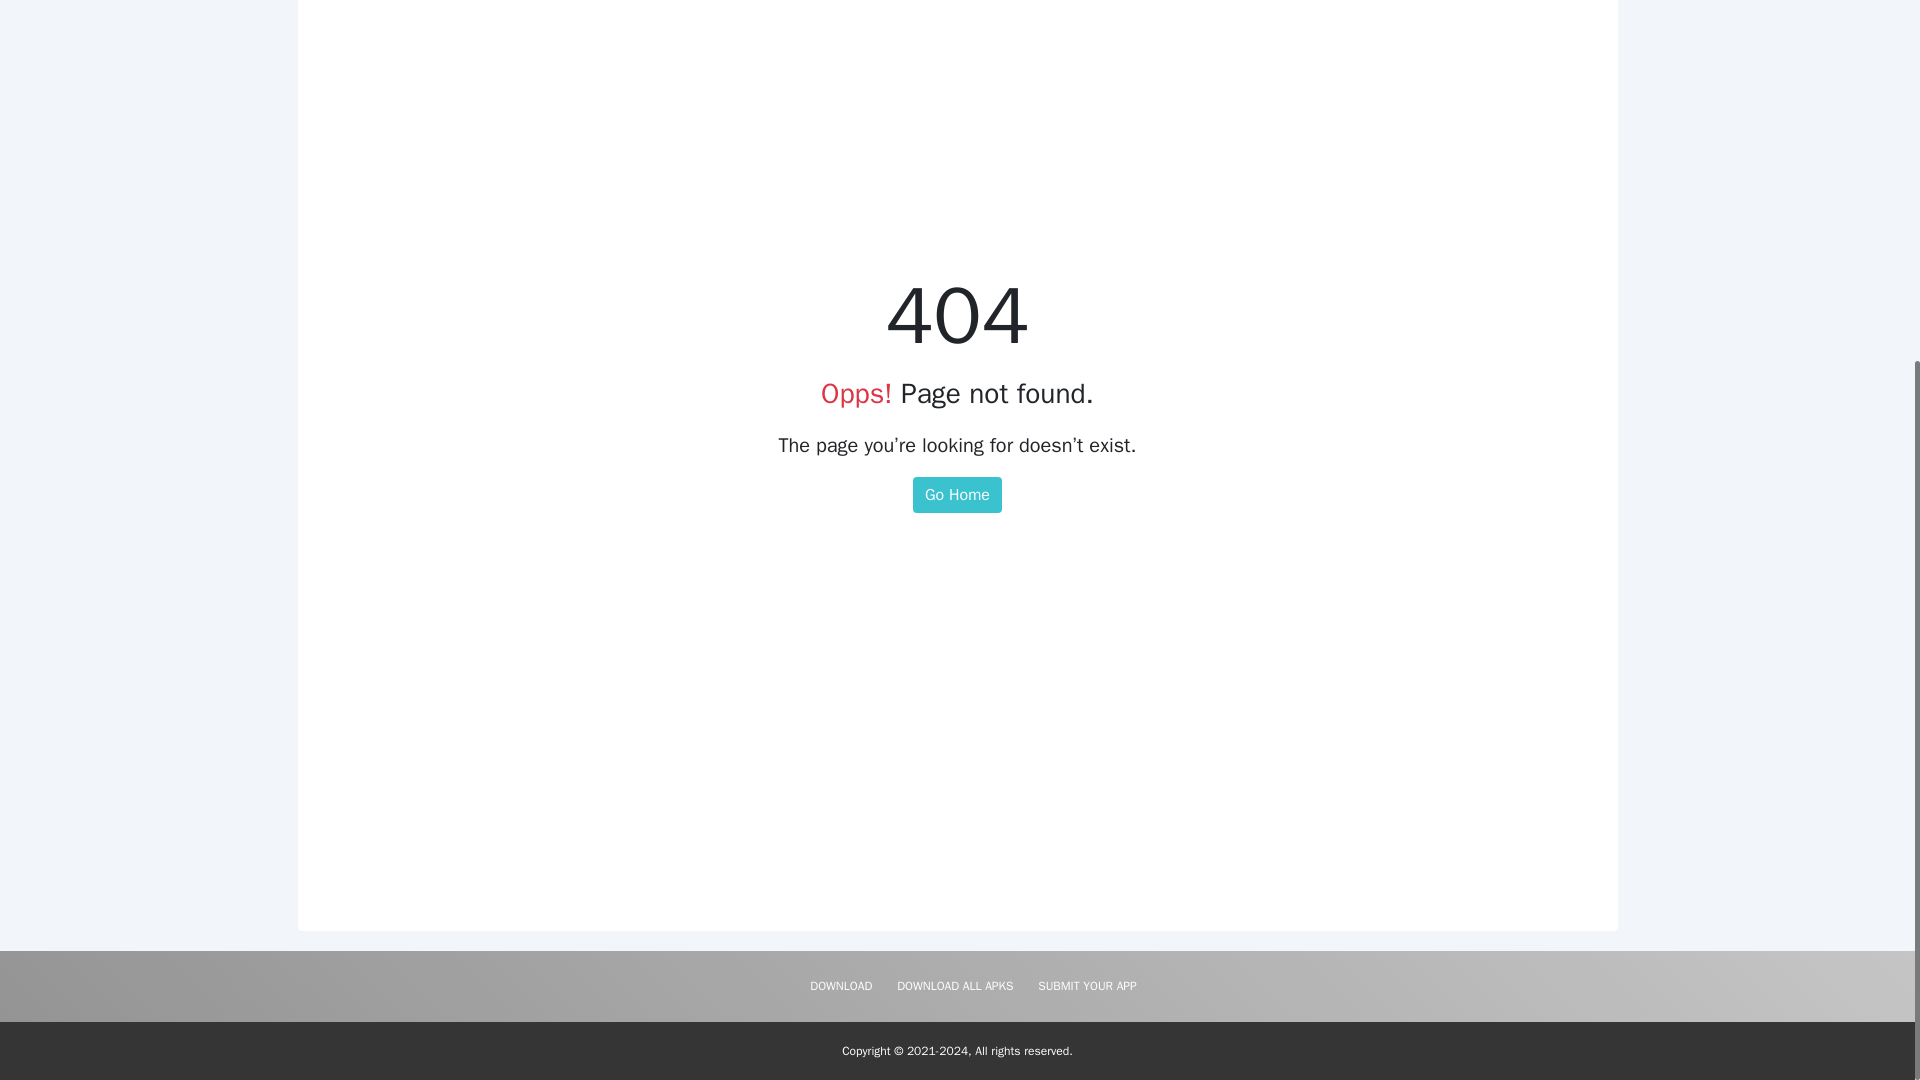 Image resolution: width=1920 pixels, height=1080 pixels. Describe the element at coordinates (958, 495) in the screenshot. I see `Go Home` at that location.